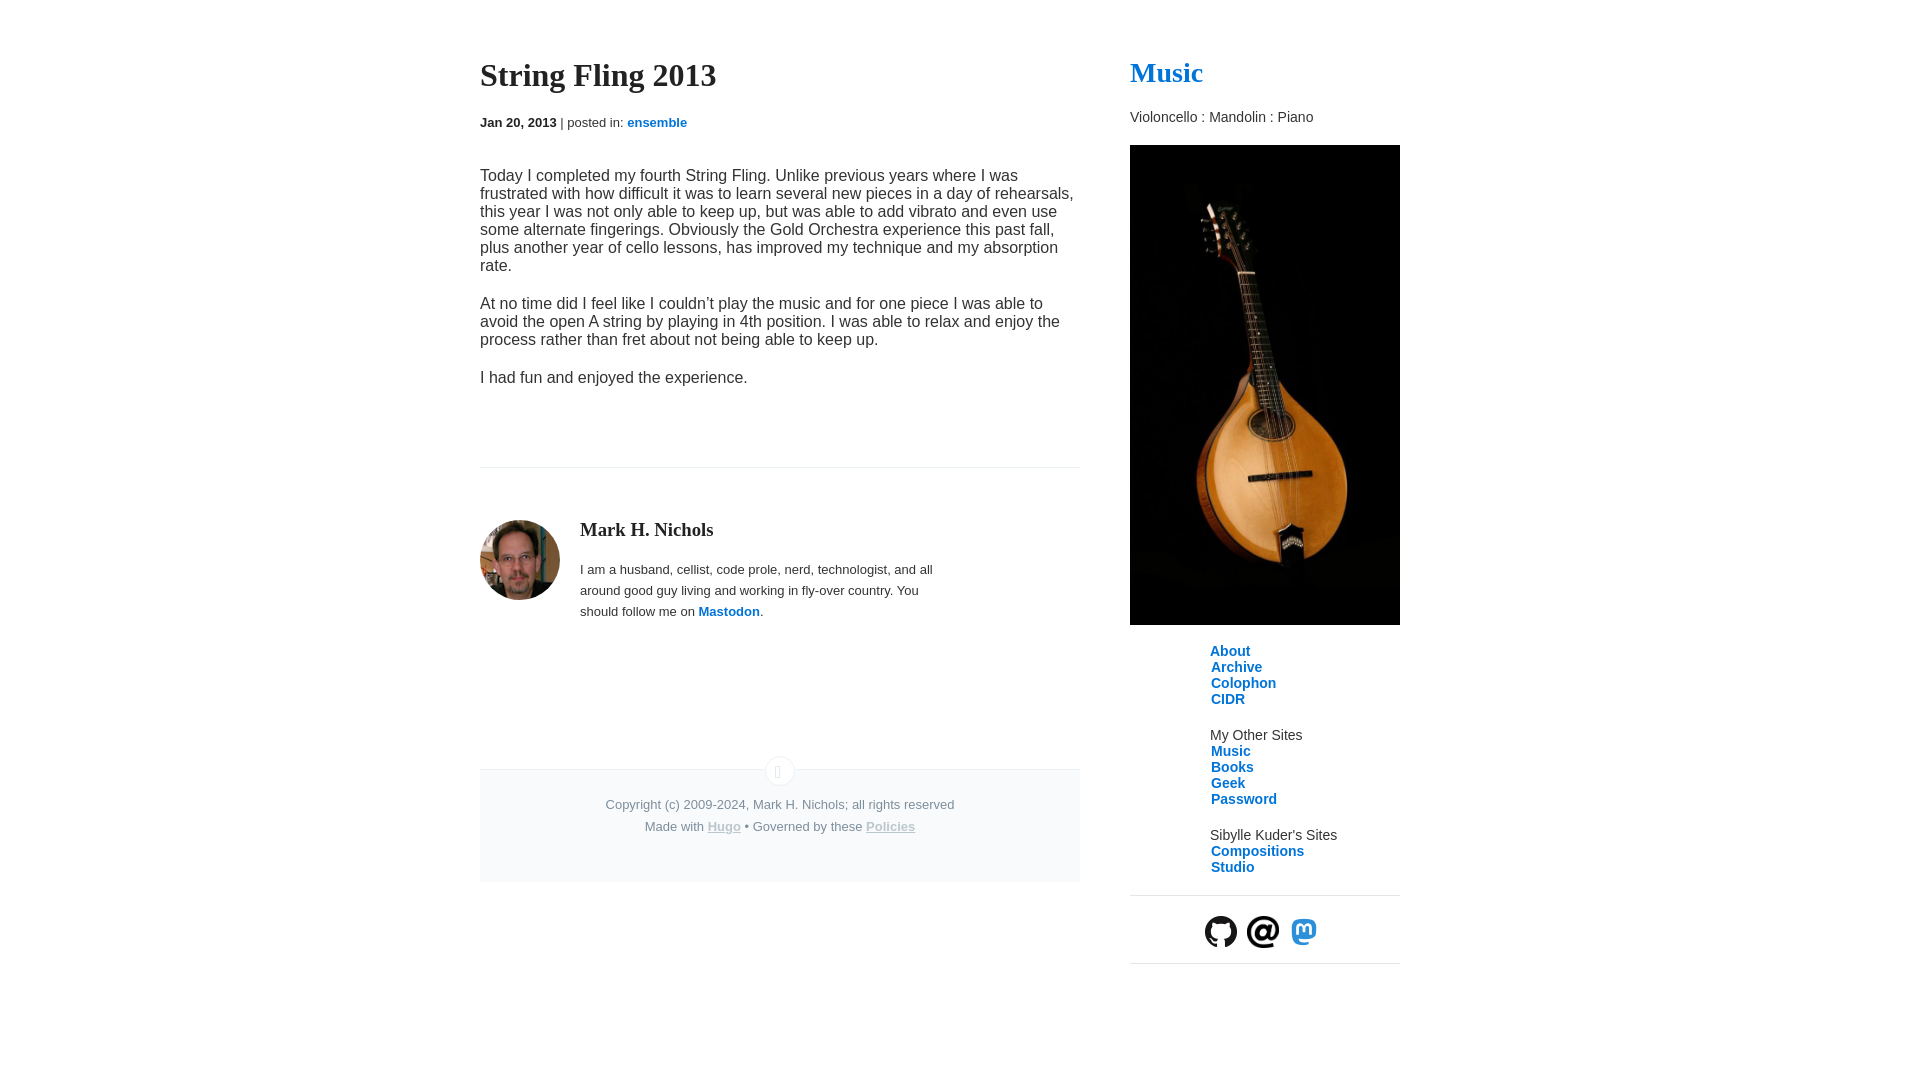 The width and height of the screenshot is (1920, 1080). I want to click on Password, so click(1244, 798).